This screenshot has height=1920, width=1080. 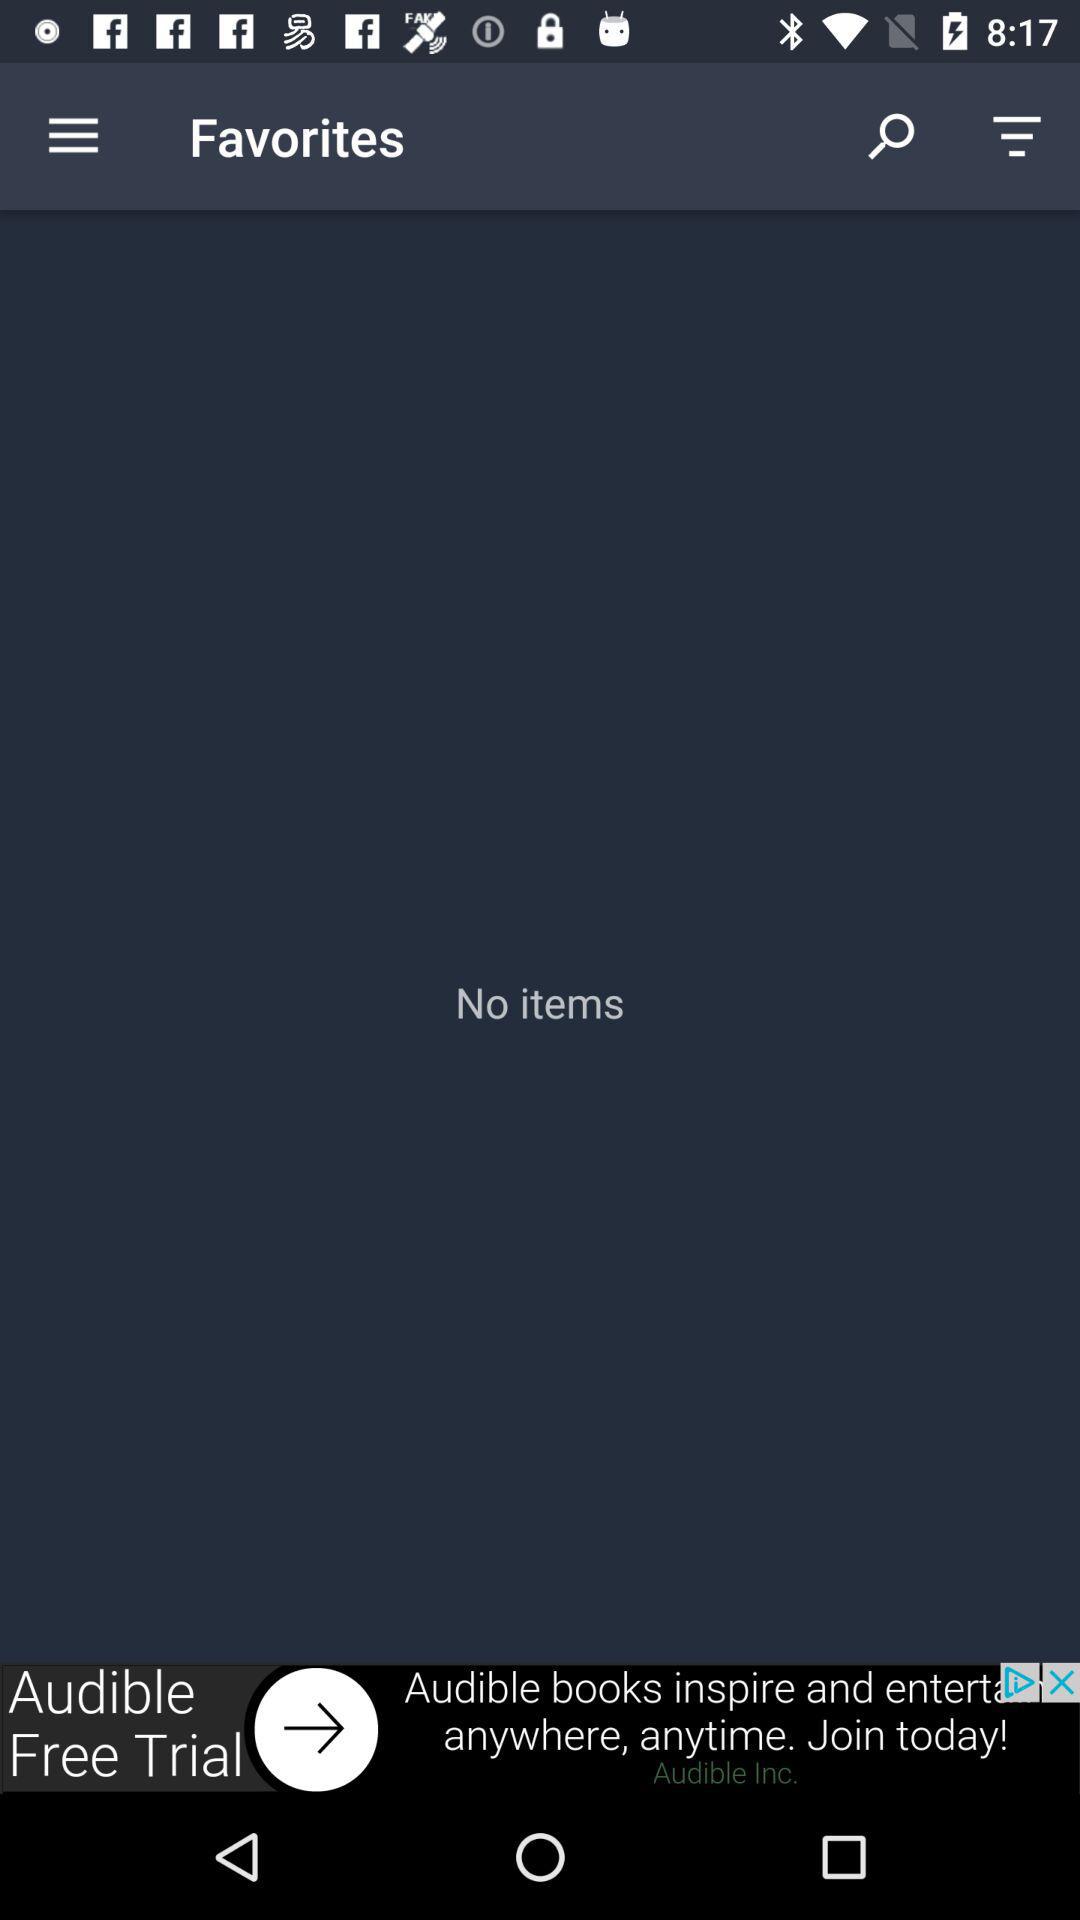 What do you see at coordinates (540, 1728) in the screenshot?
I see `go to advertisement` at bounding box center [540, 1728].